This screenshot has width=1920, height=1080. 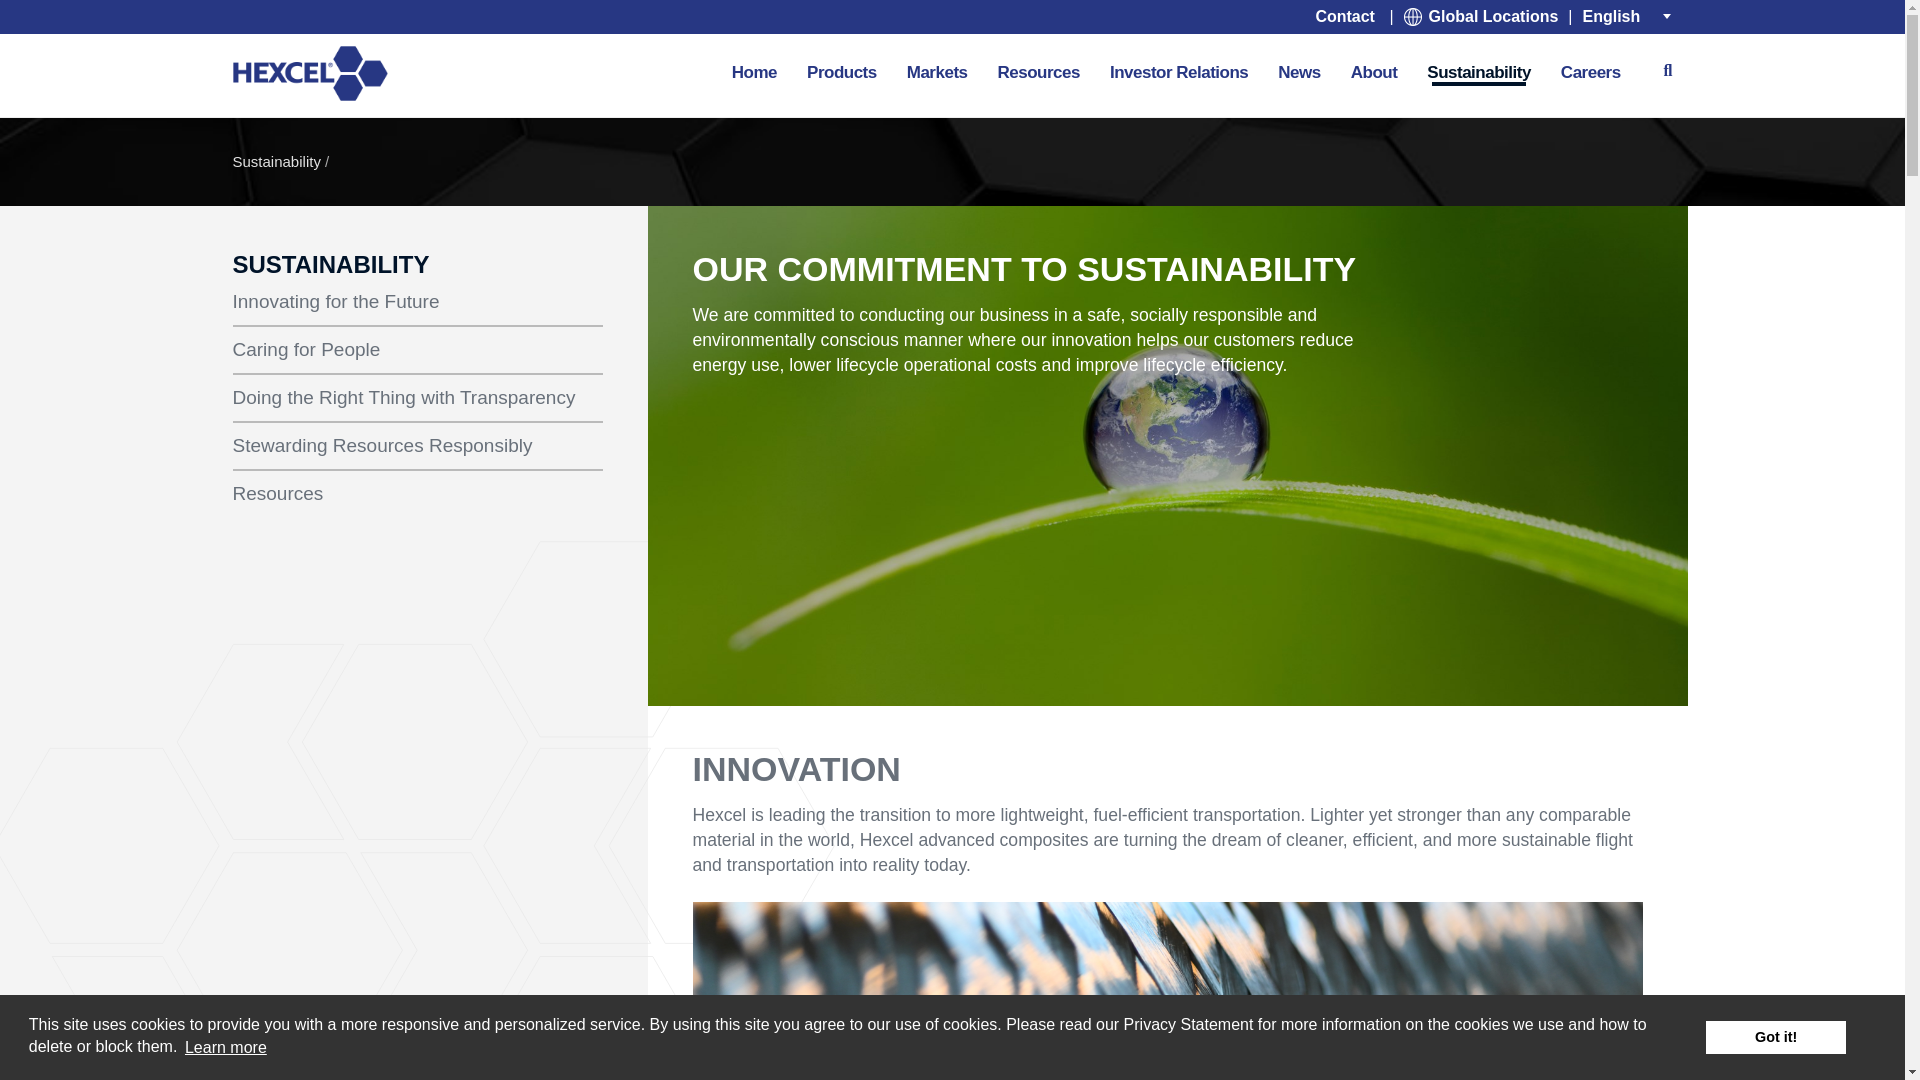 I want to click on Markets, so click(x=938, y=71).